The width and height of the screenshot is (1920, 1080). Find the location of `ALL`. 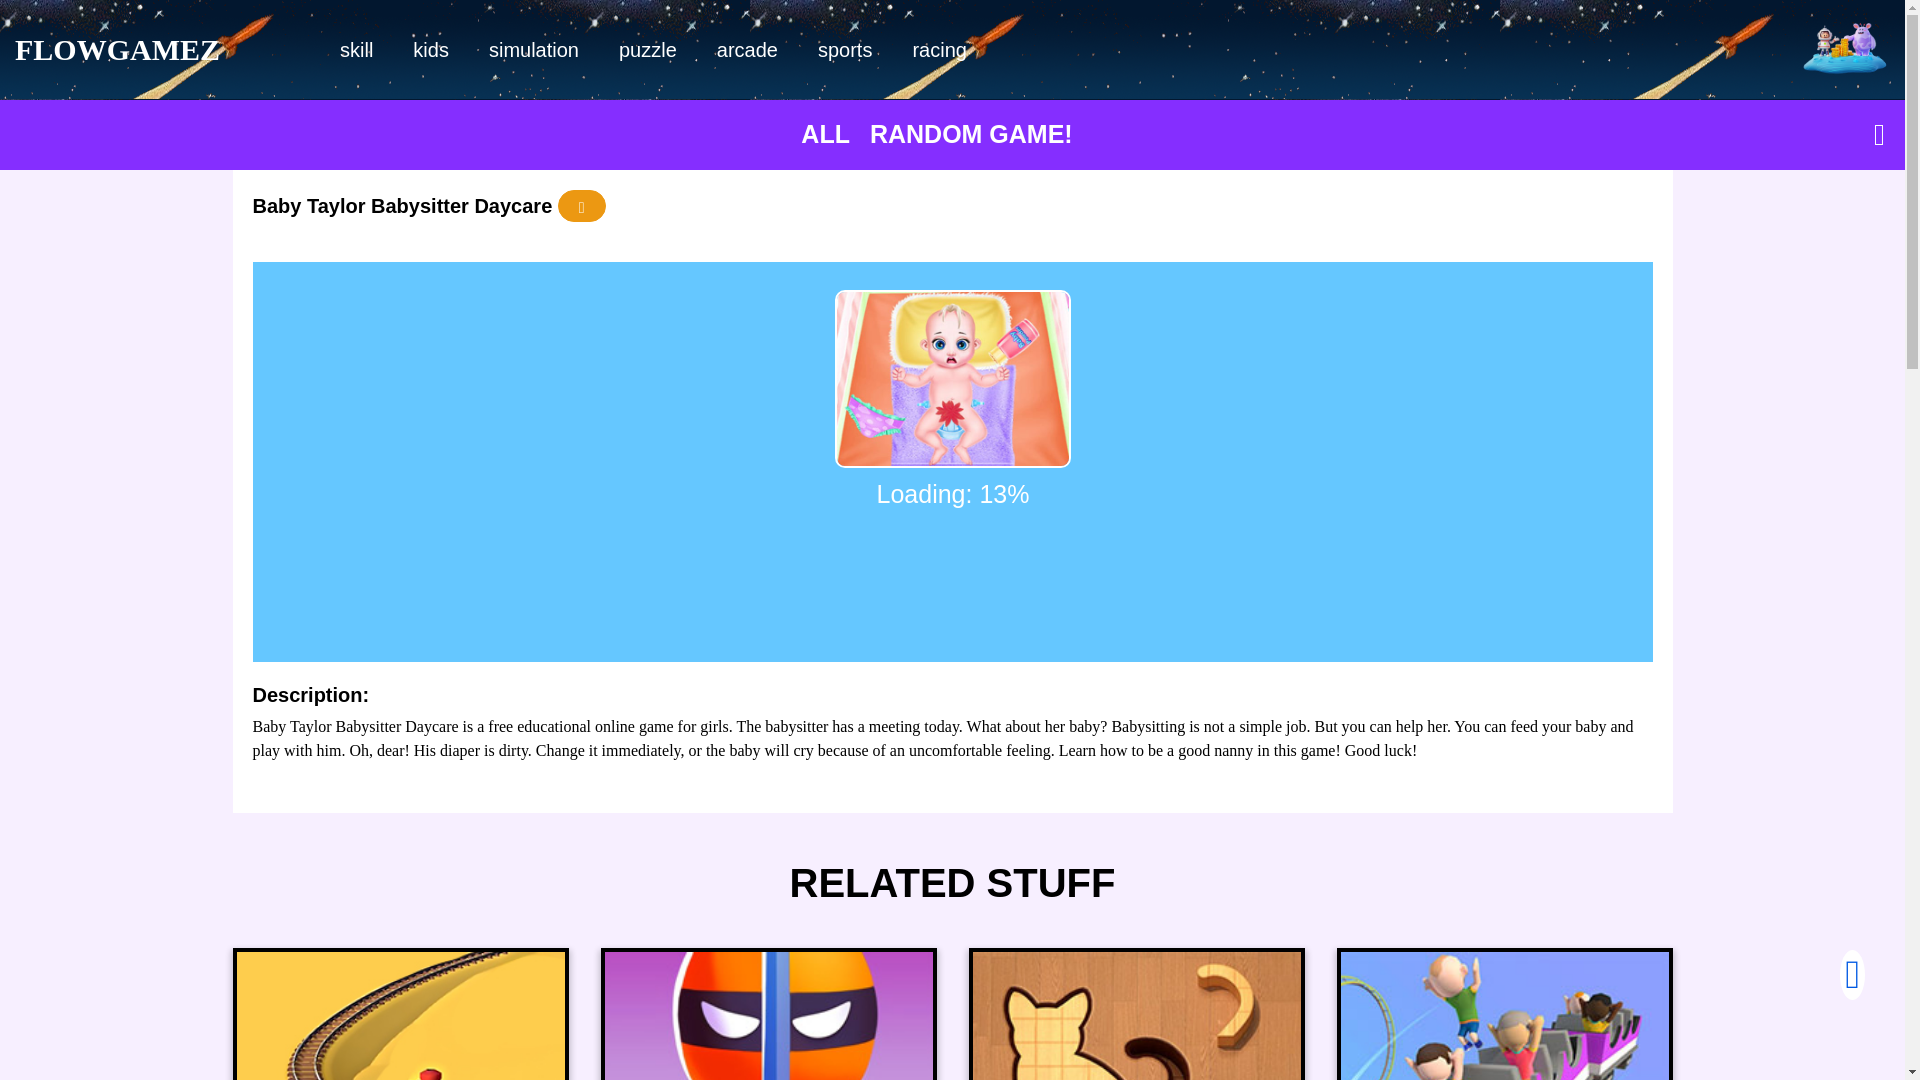

ALL is located at coordinates (825, 133).